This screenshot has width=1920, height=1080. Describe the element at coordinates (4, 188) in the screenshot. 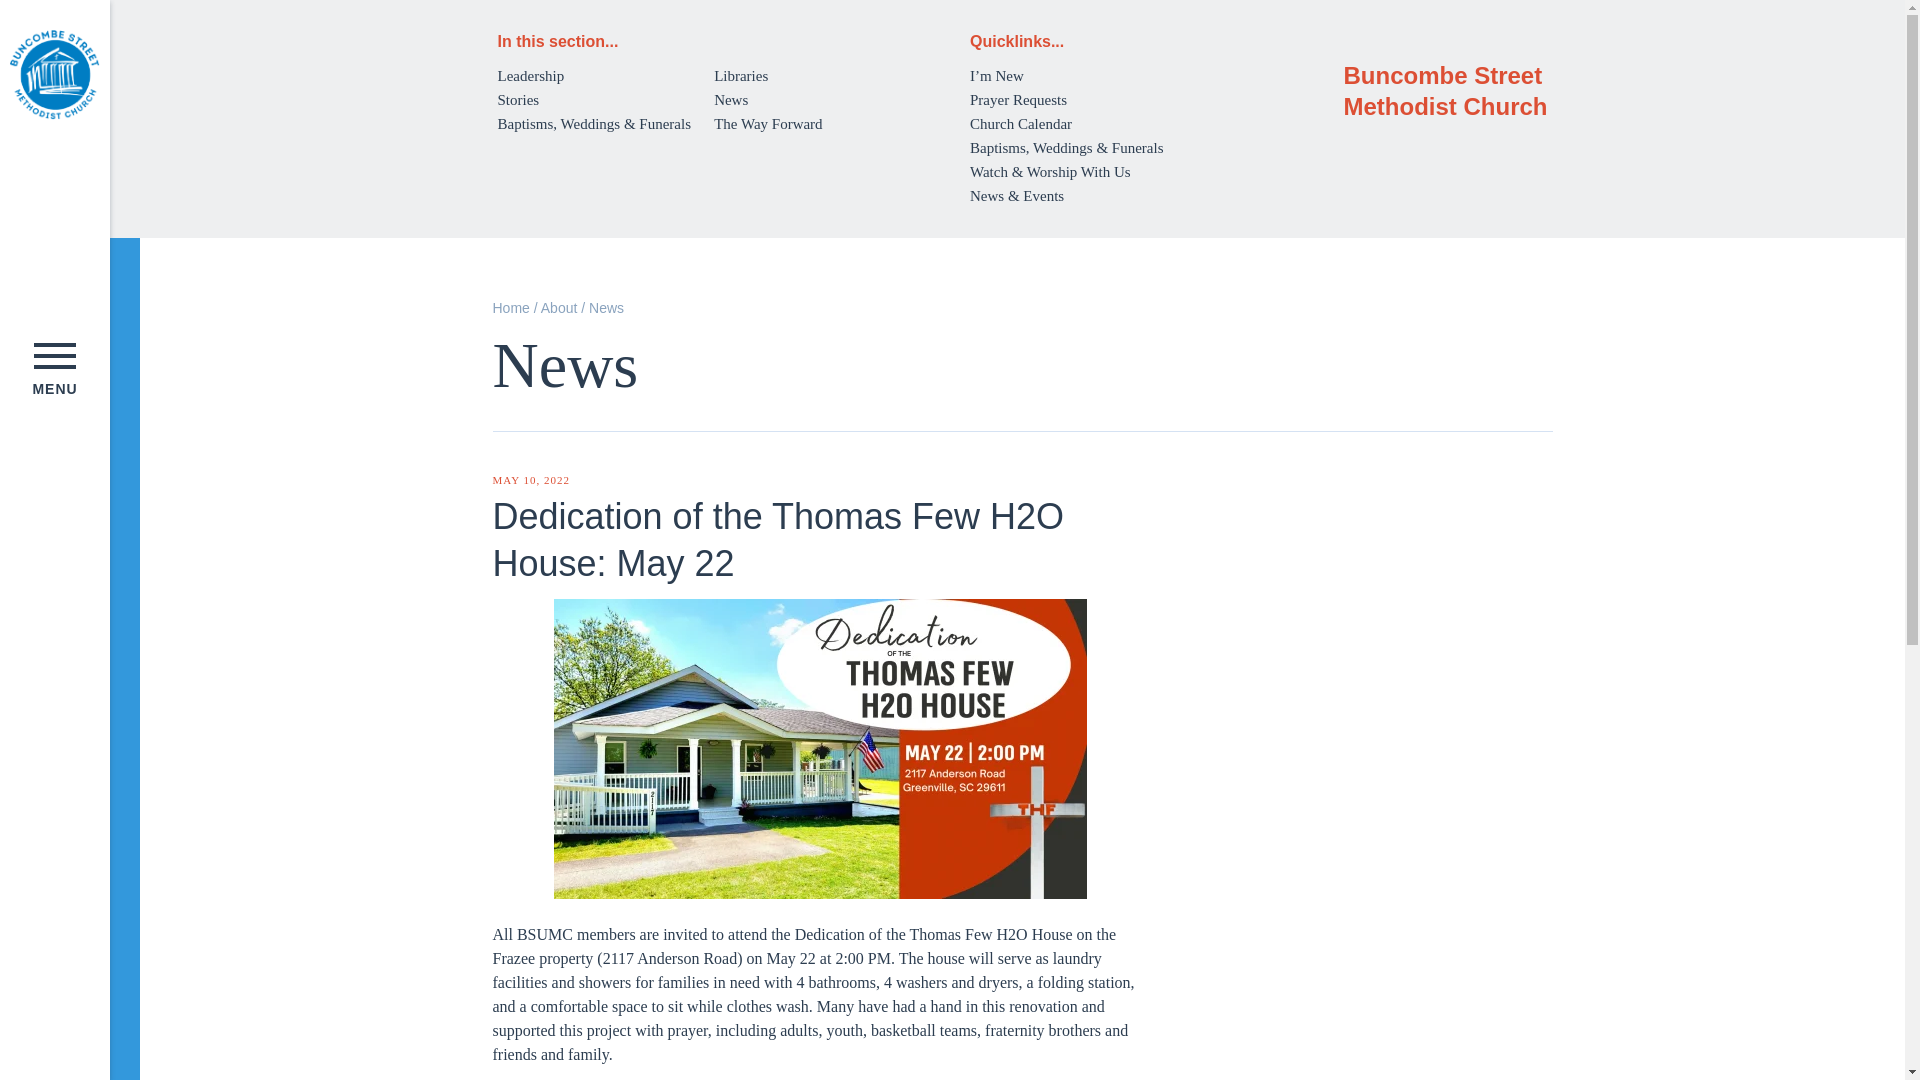

I see `Prayer Requests` at that location.